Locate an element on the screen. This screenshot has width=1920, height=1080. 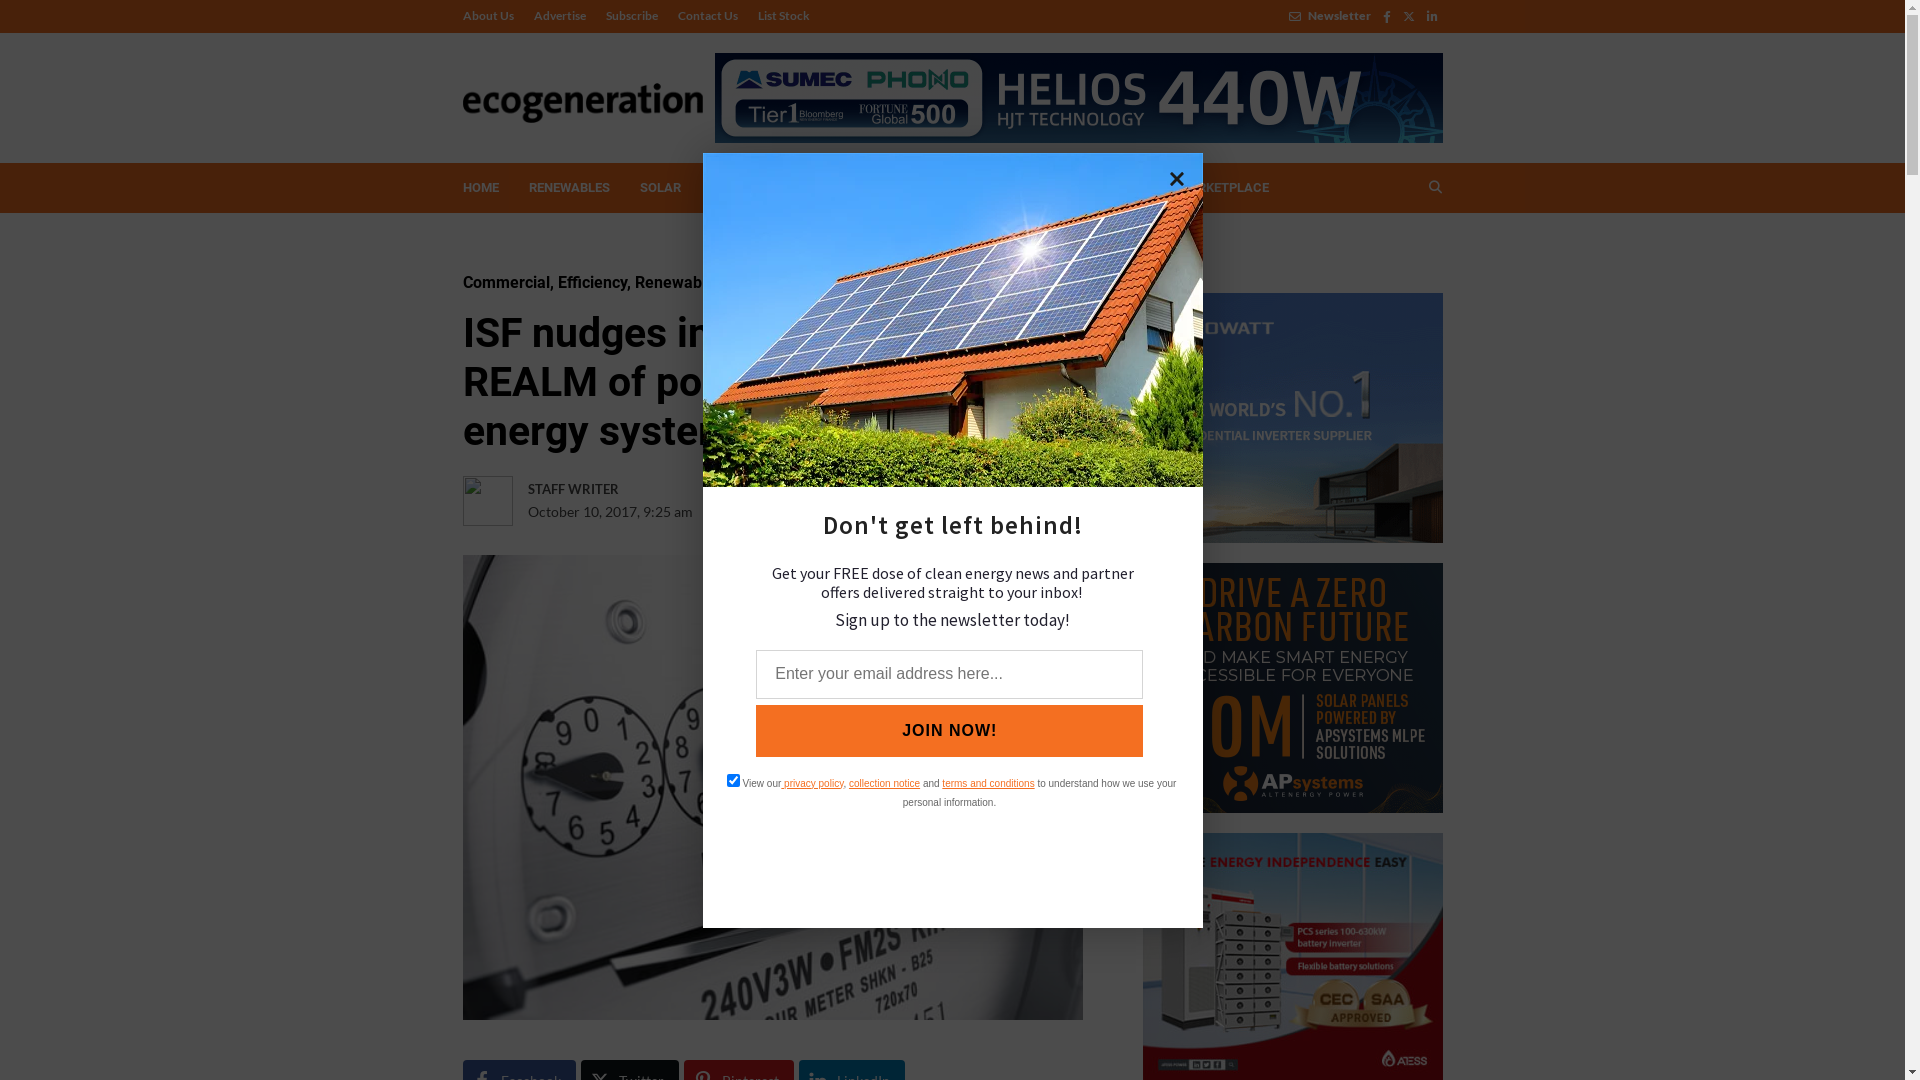
Subscribe is located at coordinates (632, 16).